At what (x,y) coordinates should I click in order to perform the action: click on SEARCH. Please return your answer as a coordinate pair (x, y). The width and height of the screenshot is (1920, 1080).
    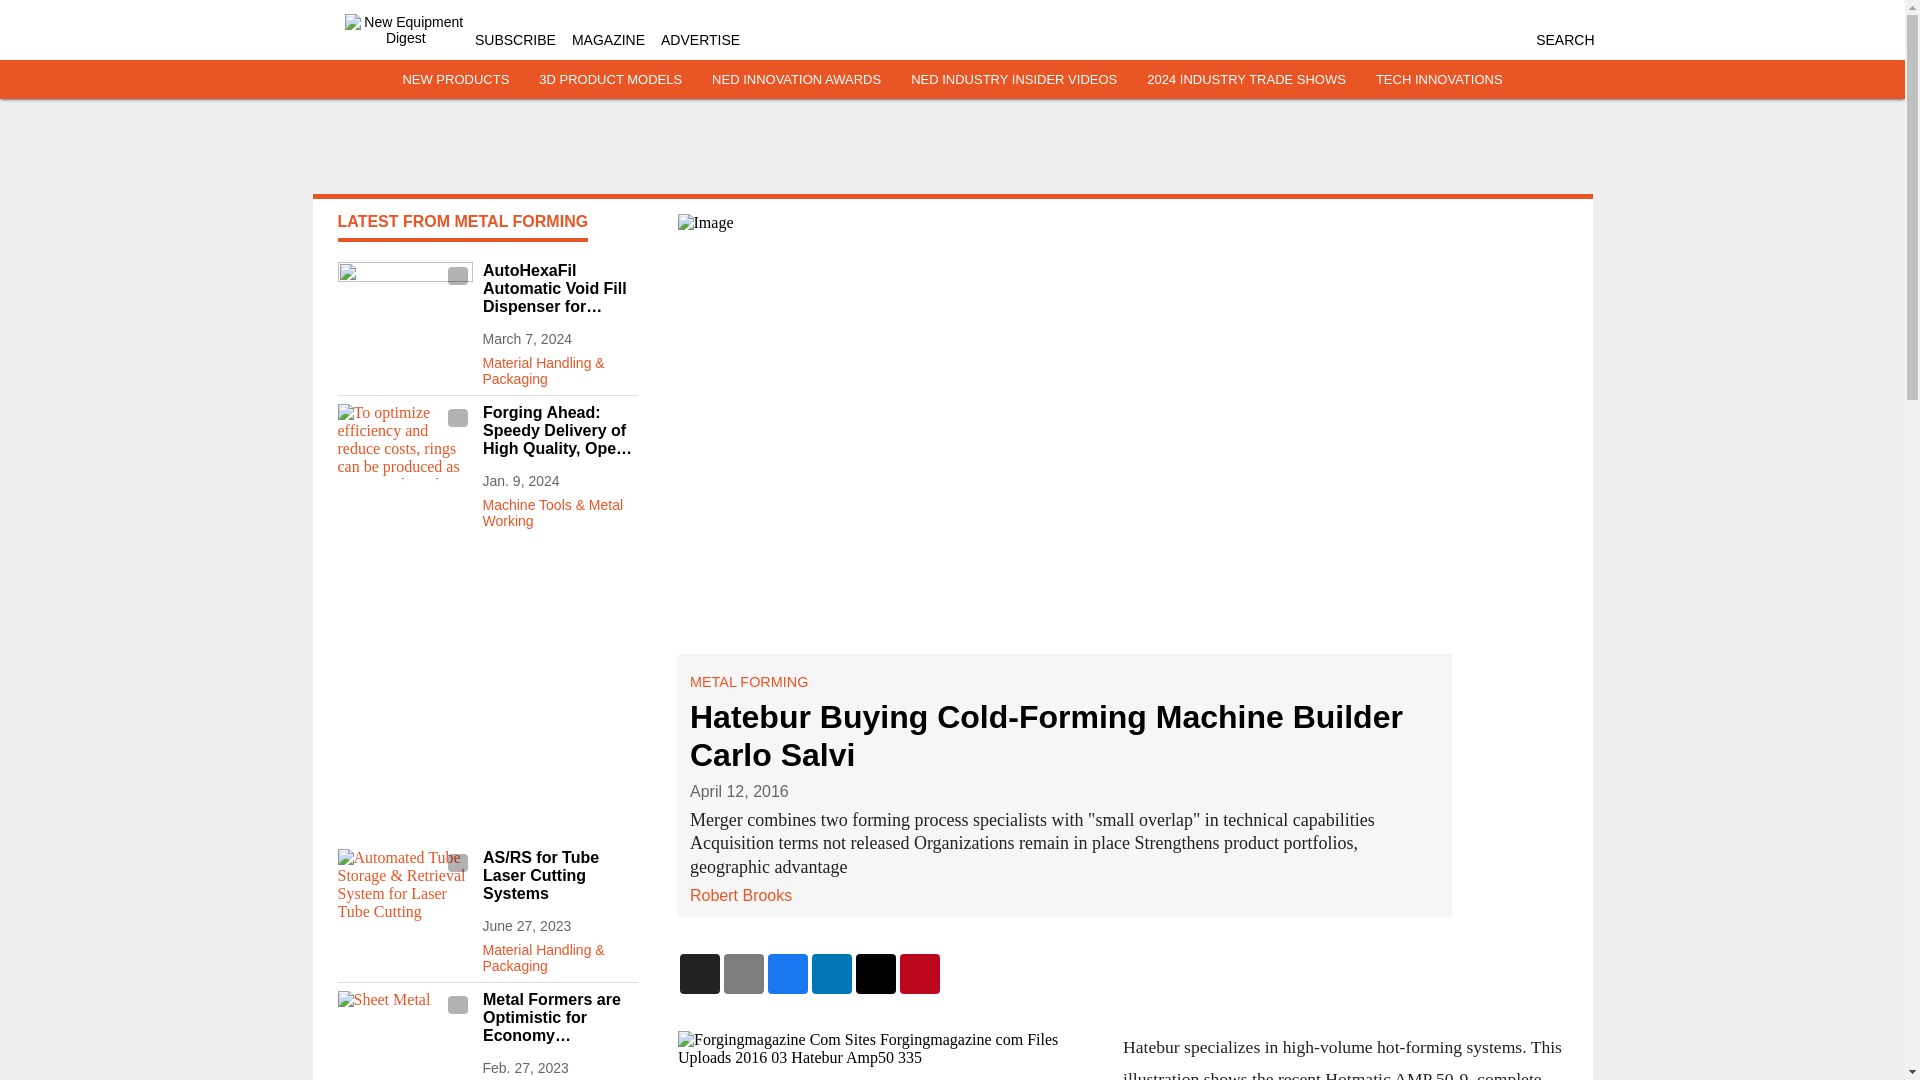
    Looking at the image, I should click on (1564, 40).